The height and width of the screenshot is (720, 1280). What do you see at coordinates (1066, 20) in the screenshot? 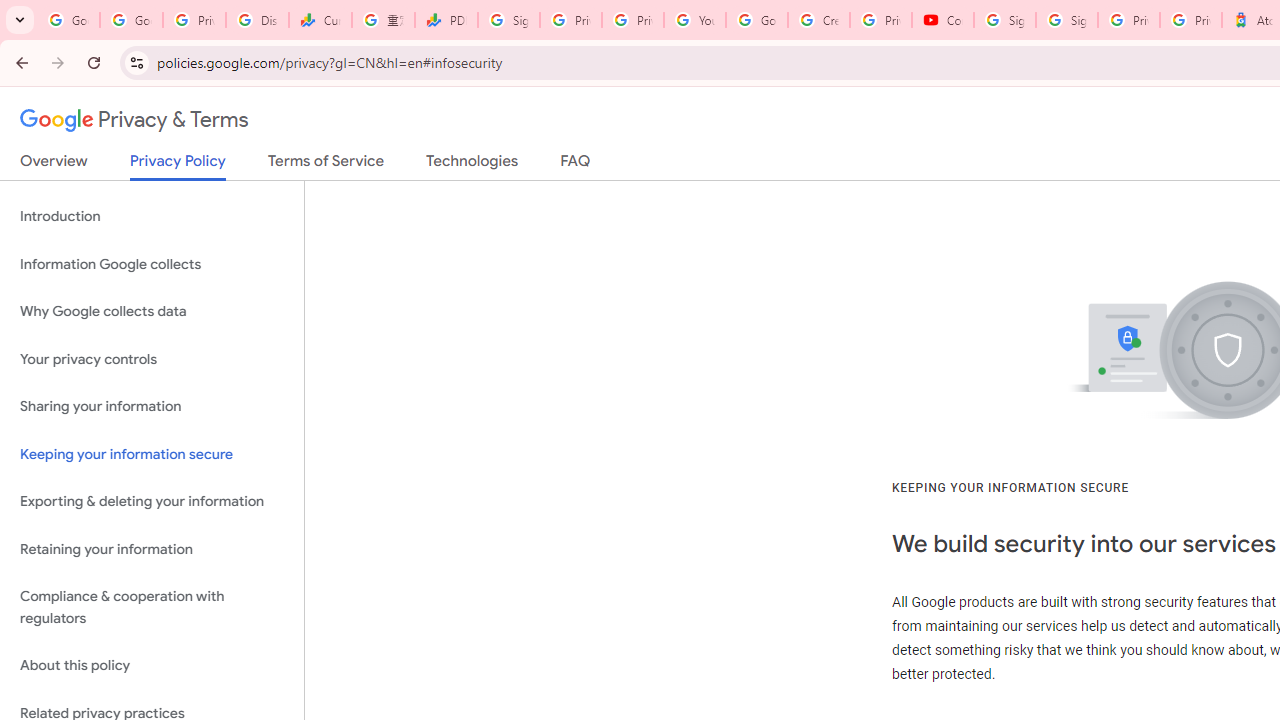
I see `Sign in - Google Accounts` at bounding box center [1066, 20].